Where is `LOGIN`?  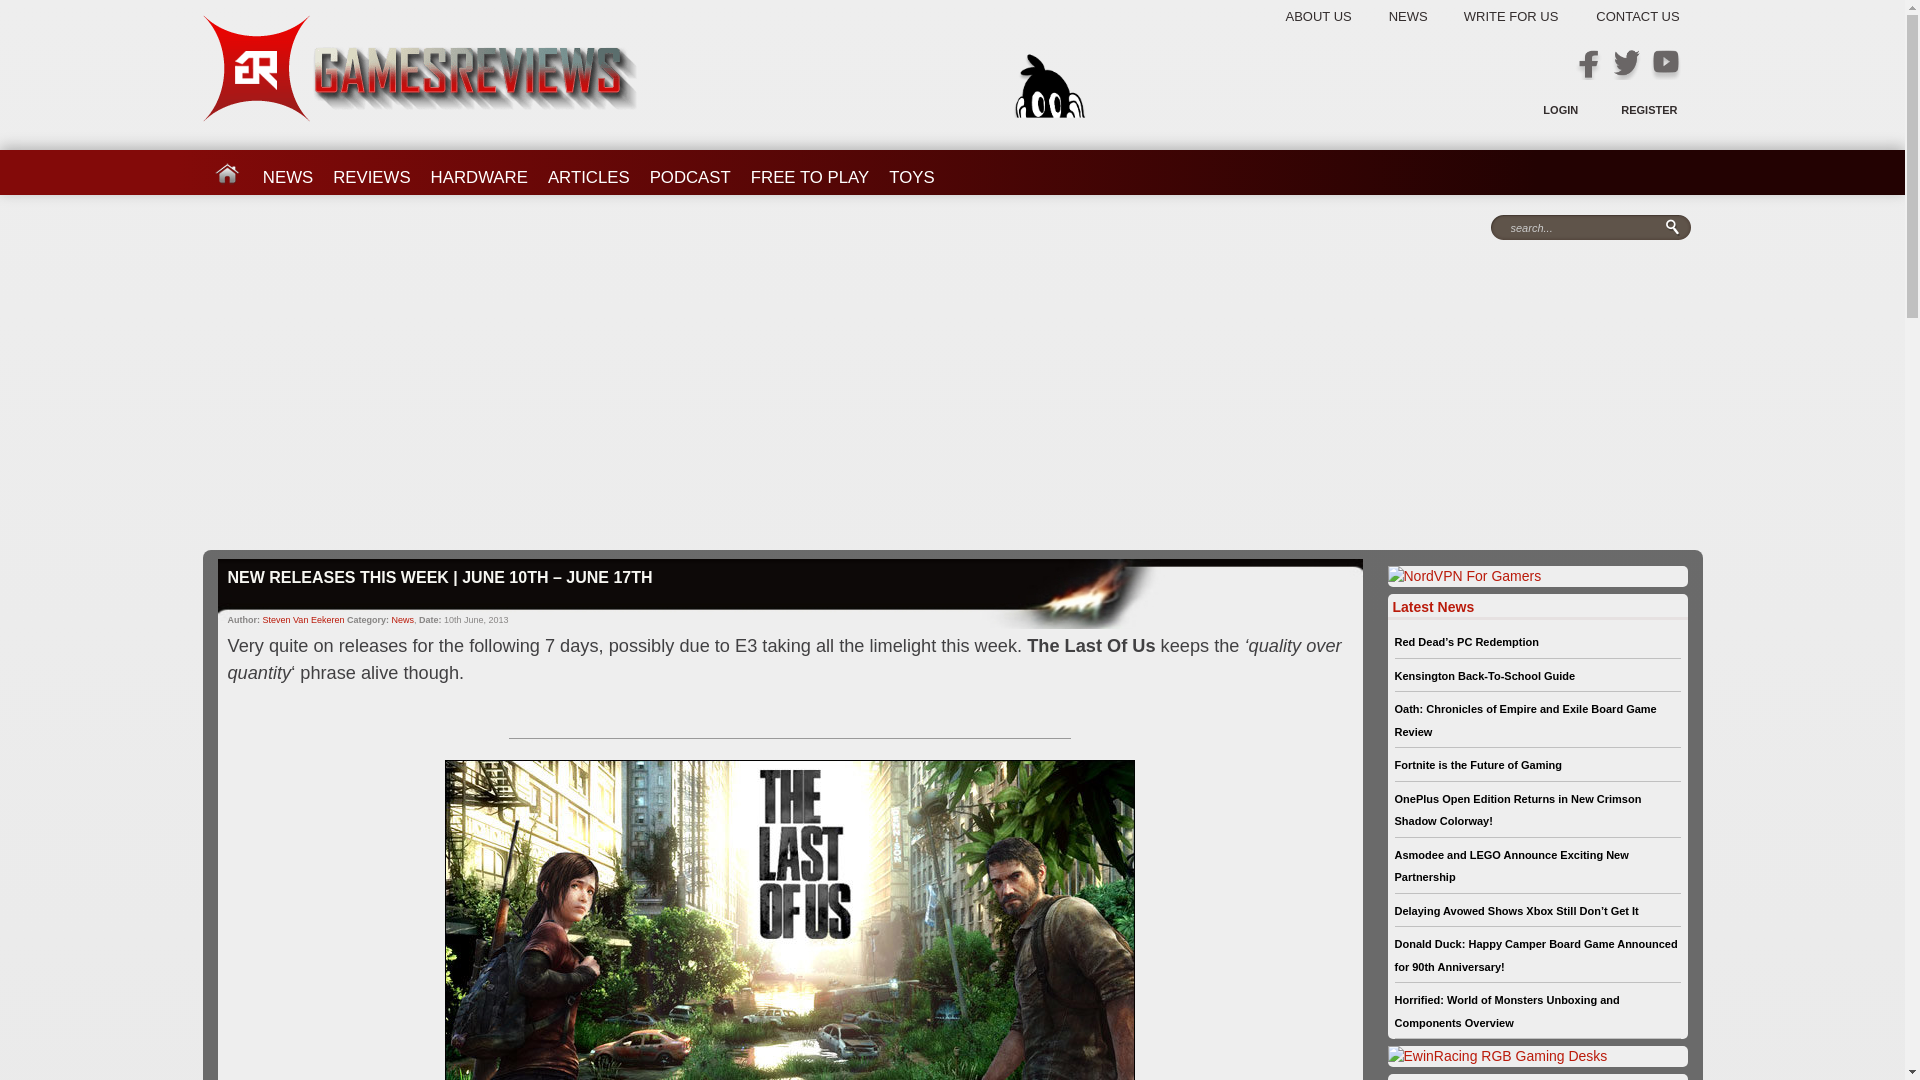 LOGIN is located at coordinates (1560, 109).